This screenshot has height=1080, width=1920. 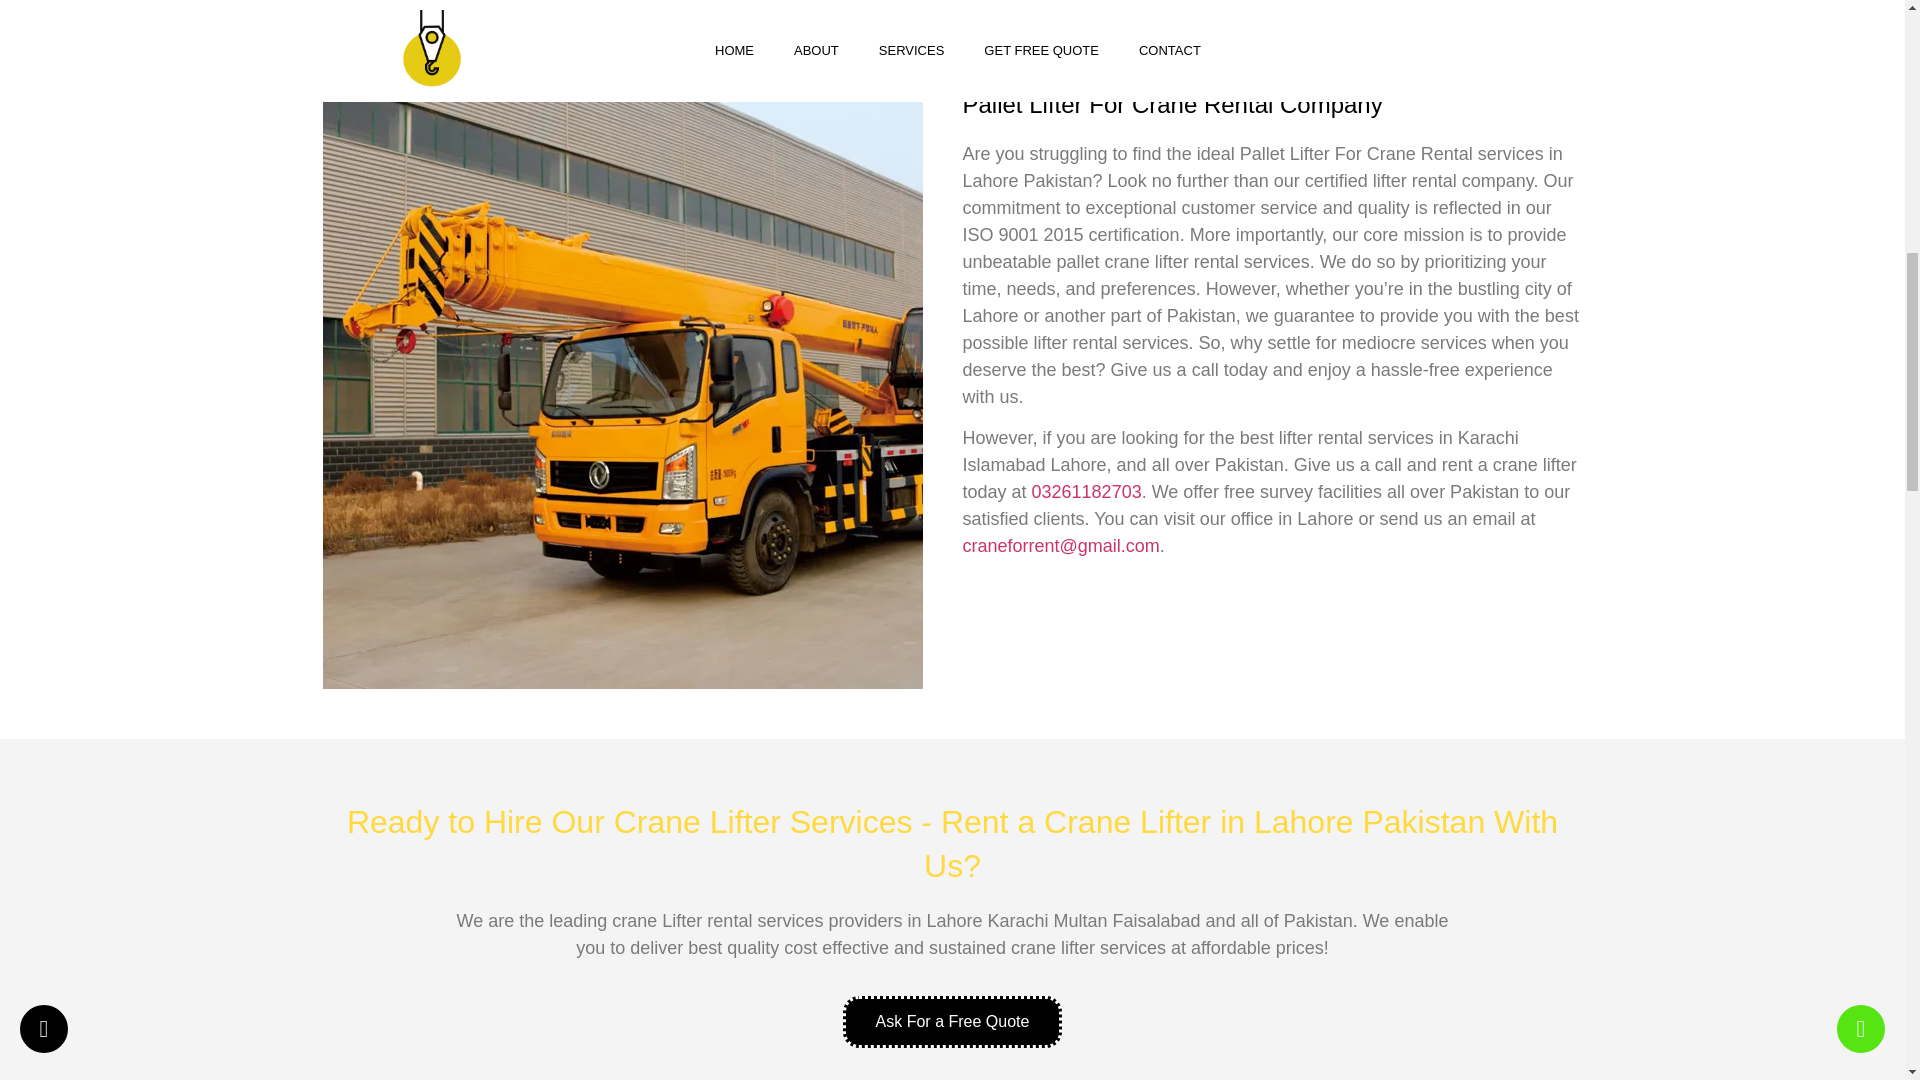 I want to click on Ask For a Free Quote, so click(x=952, y=1021).